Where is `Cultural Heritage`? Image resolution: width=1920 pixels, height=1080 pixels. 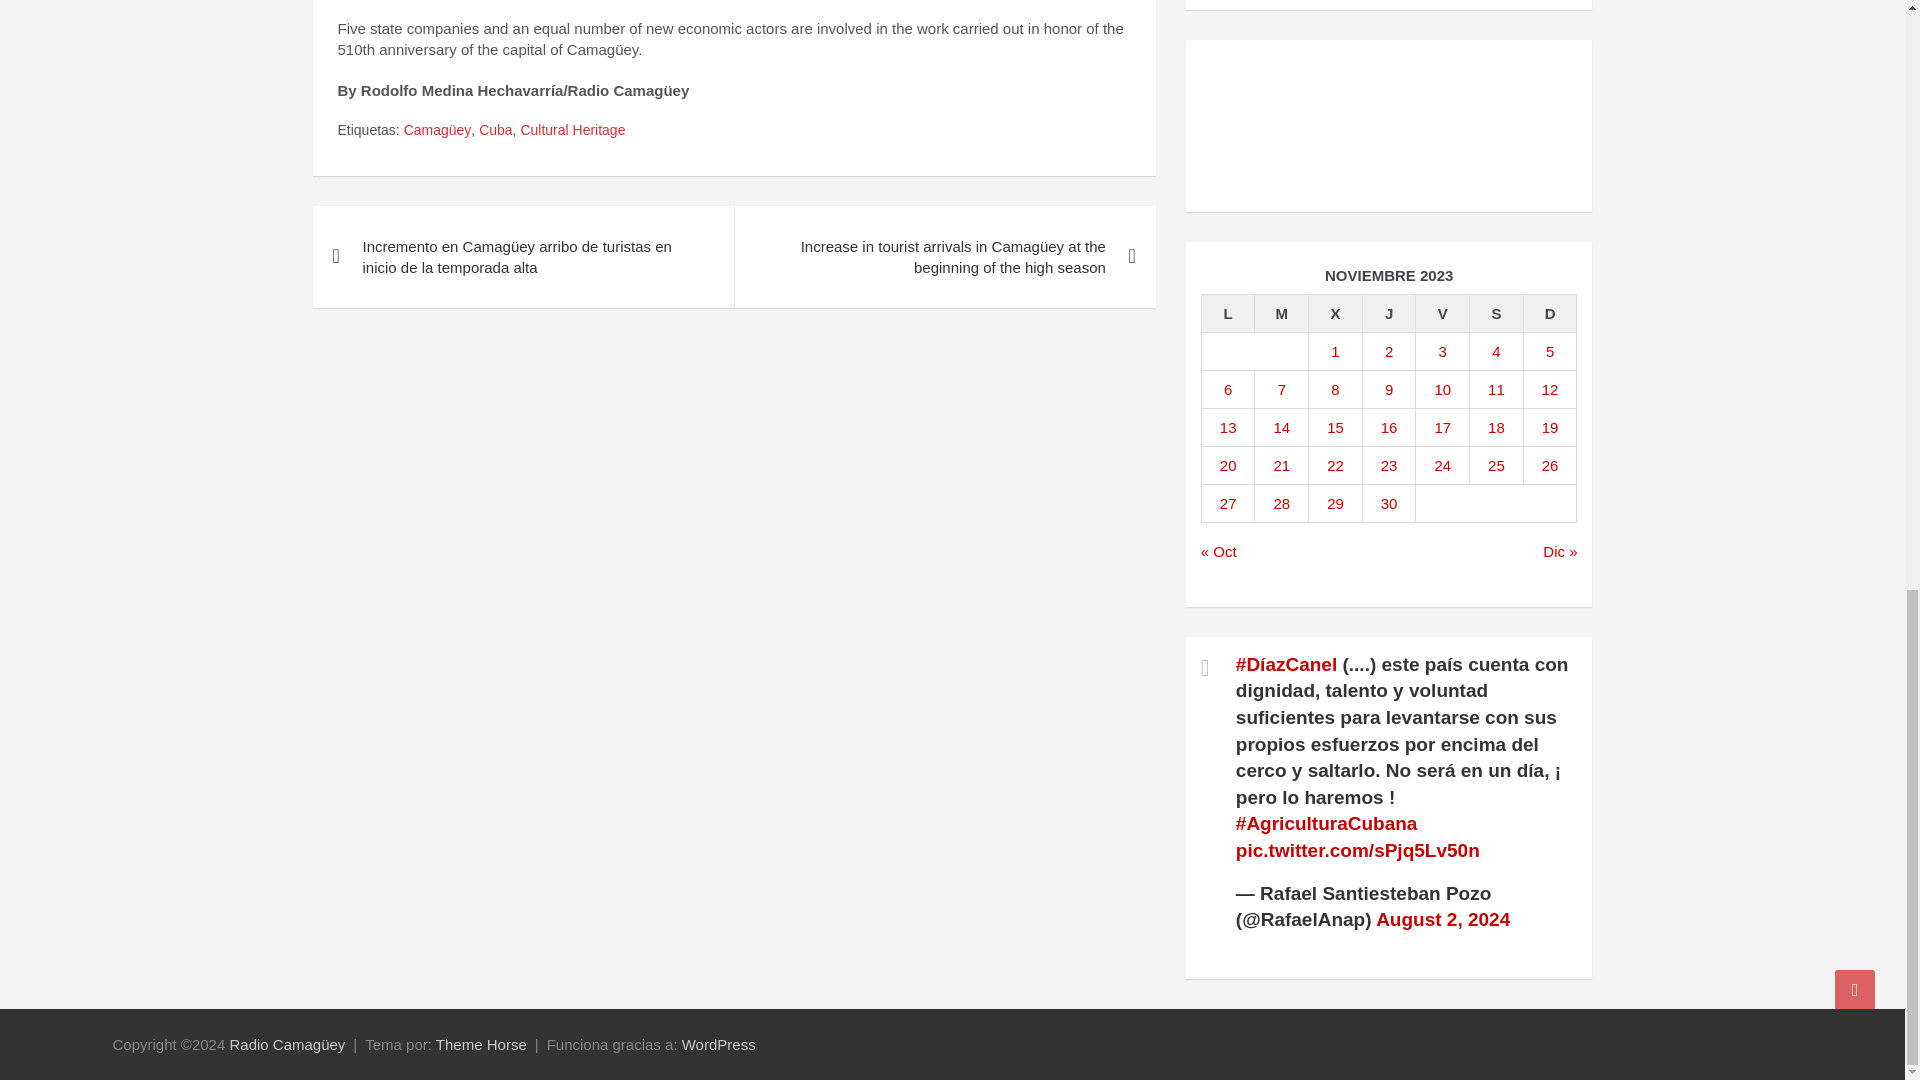 Cultural Heritage is located at coordinates (572, 130).